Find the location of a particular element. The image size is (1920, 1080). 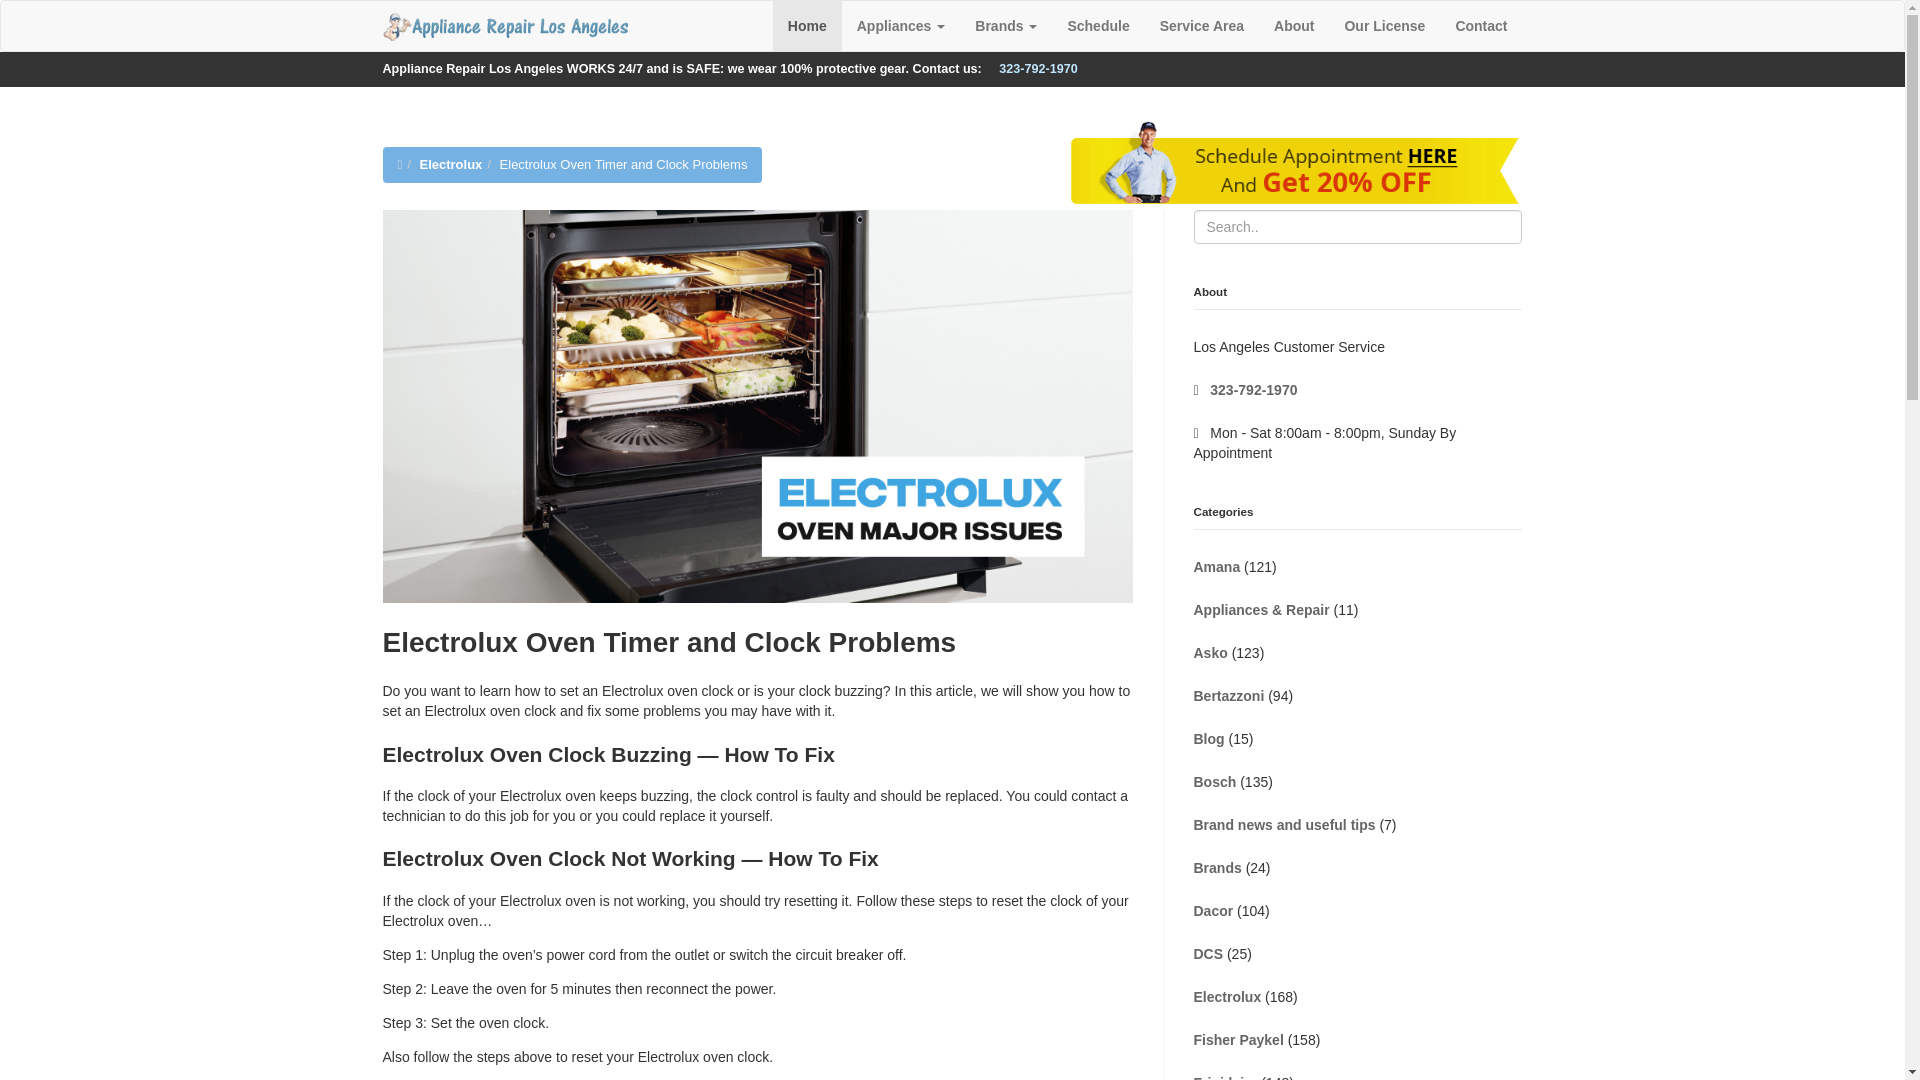

Schedule is located at coordinates (1098, 26).